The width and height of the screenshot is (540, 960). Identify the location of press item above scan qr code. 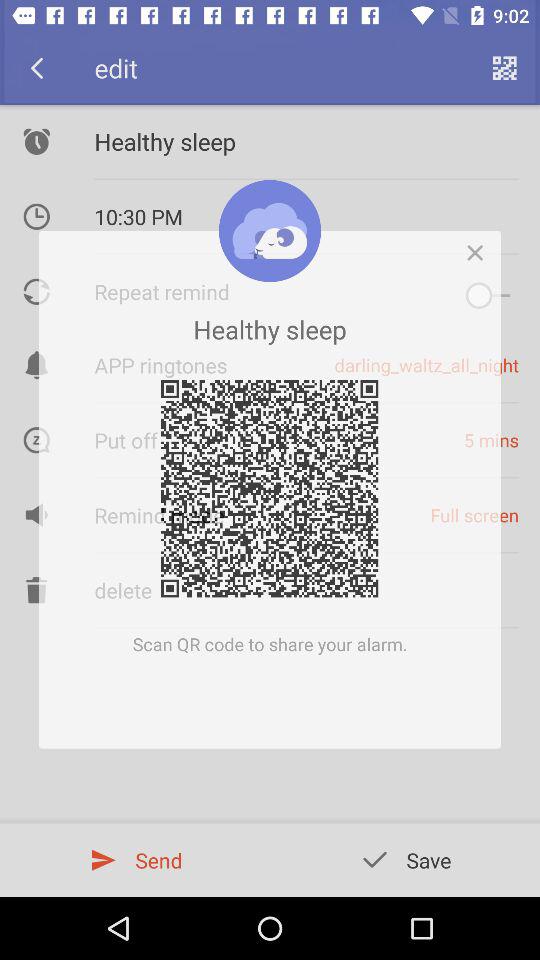
(480, 246).